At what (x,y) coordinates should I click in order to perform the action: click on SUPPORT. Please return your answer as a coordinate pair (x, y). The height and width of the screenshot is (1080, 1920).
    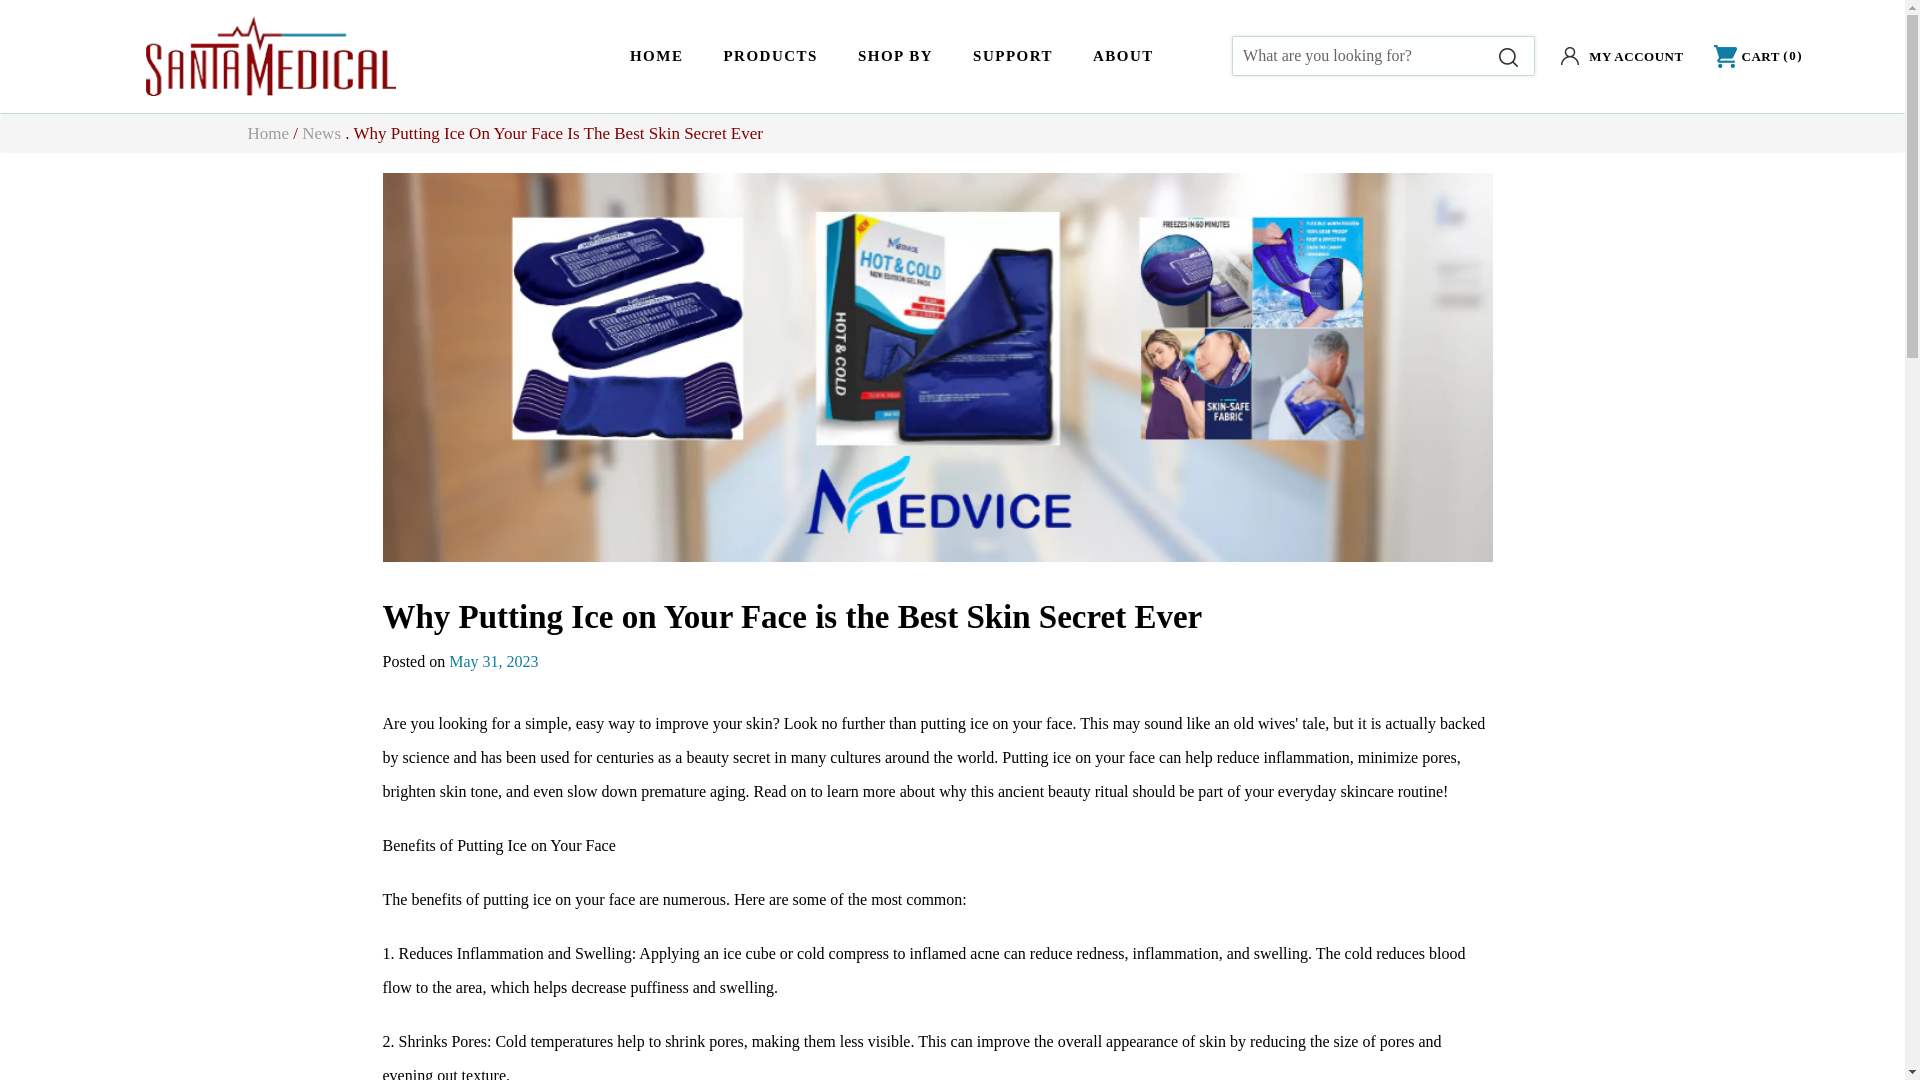
    Looking at the image, I should click on (1012, 56).